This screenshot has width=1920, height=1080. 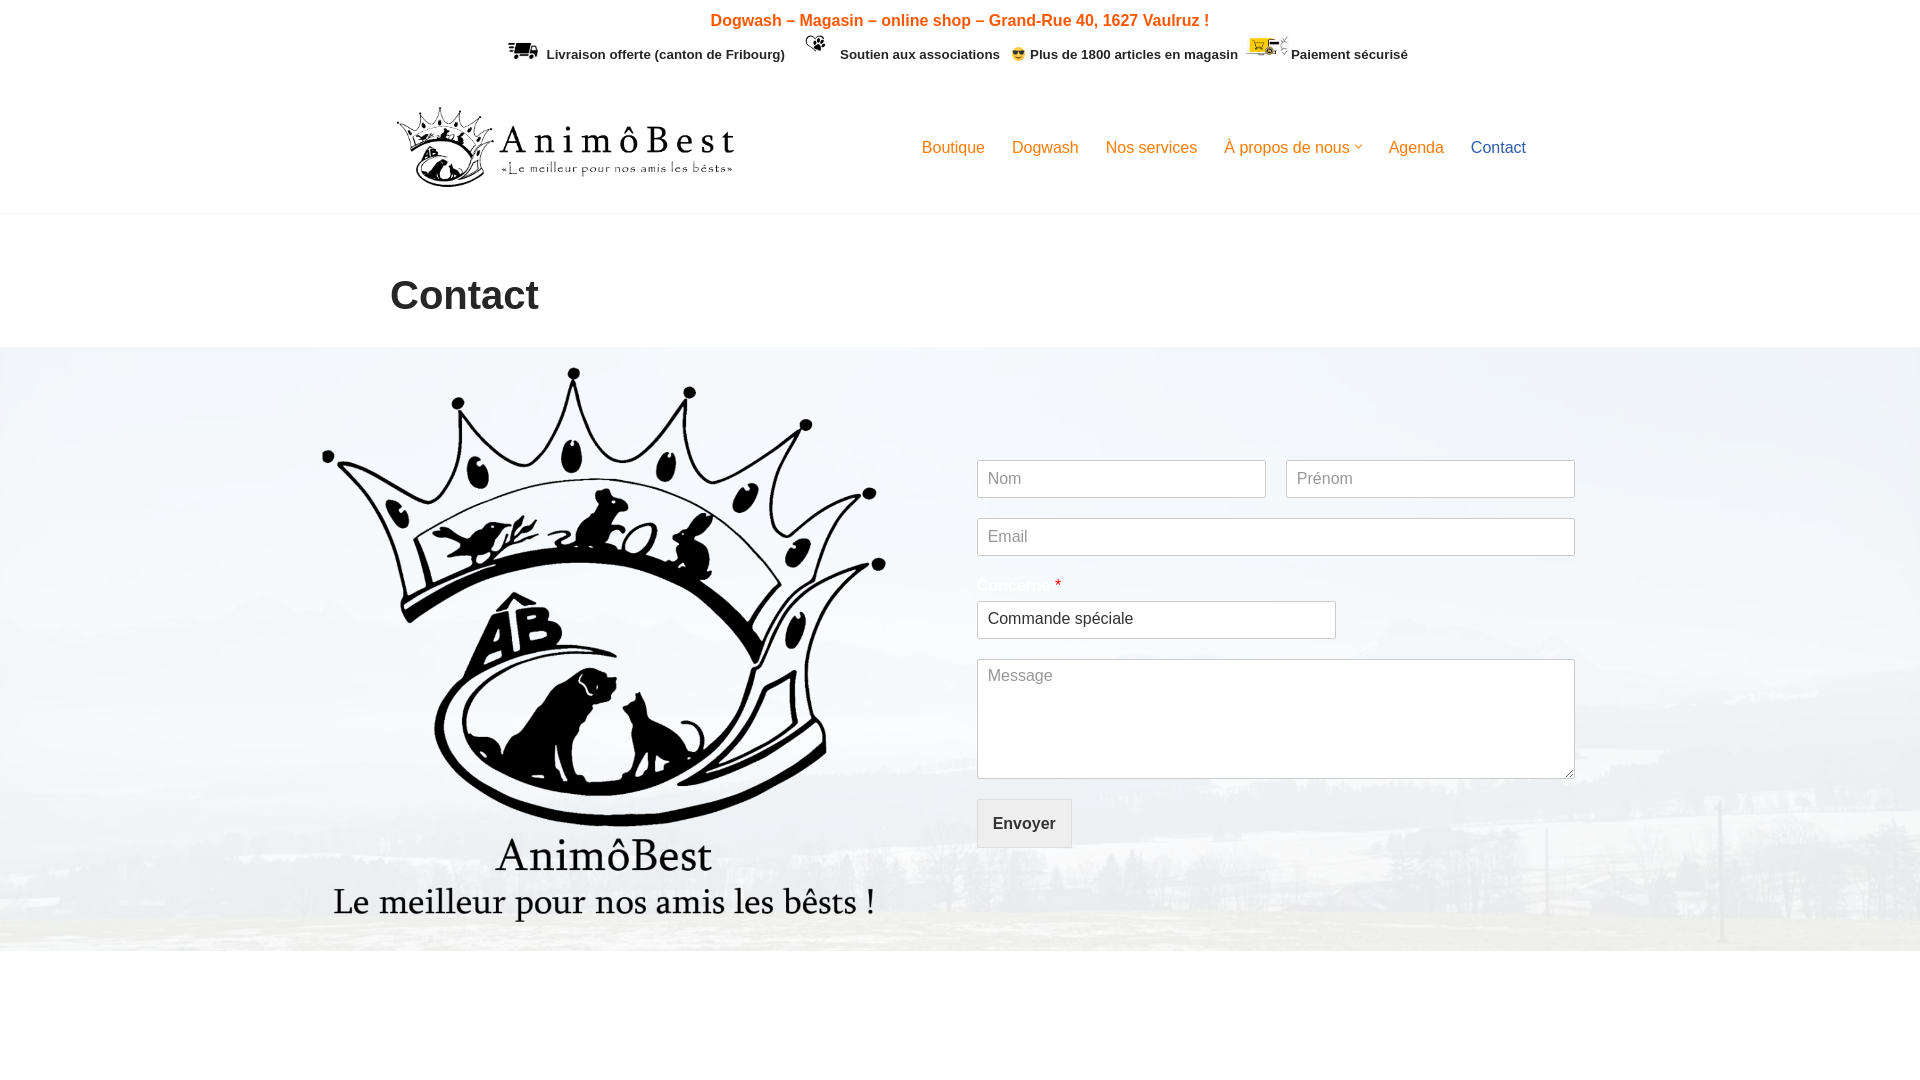 What do you see at coordinates (1024, 824) in the screenshot?
I see `Envoyer` at bounding box center [1024, 824].